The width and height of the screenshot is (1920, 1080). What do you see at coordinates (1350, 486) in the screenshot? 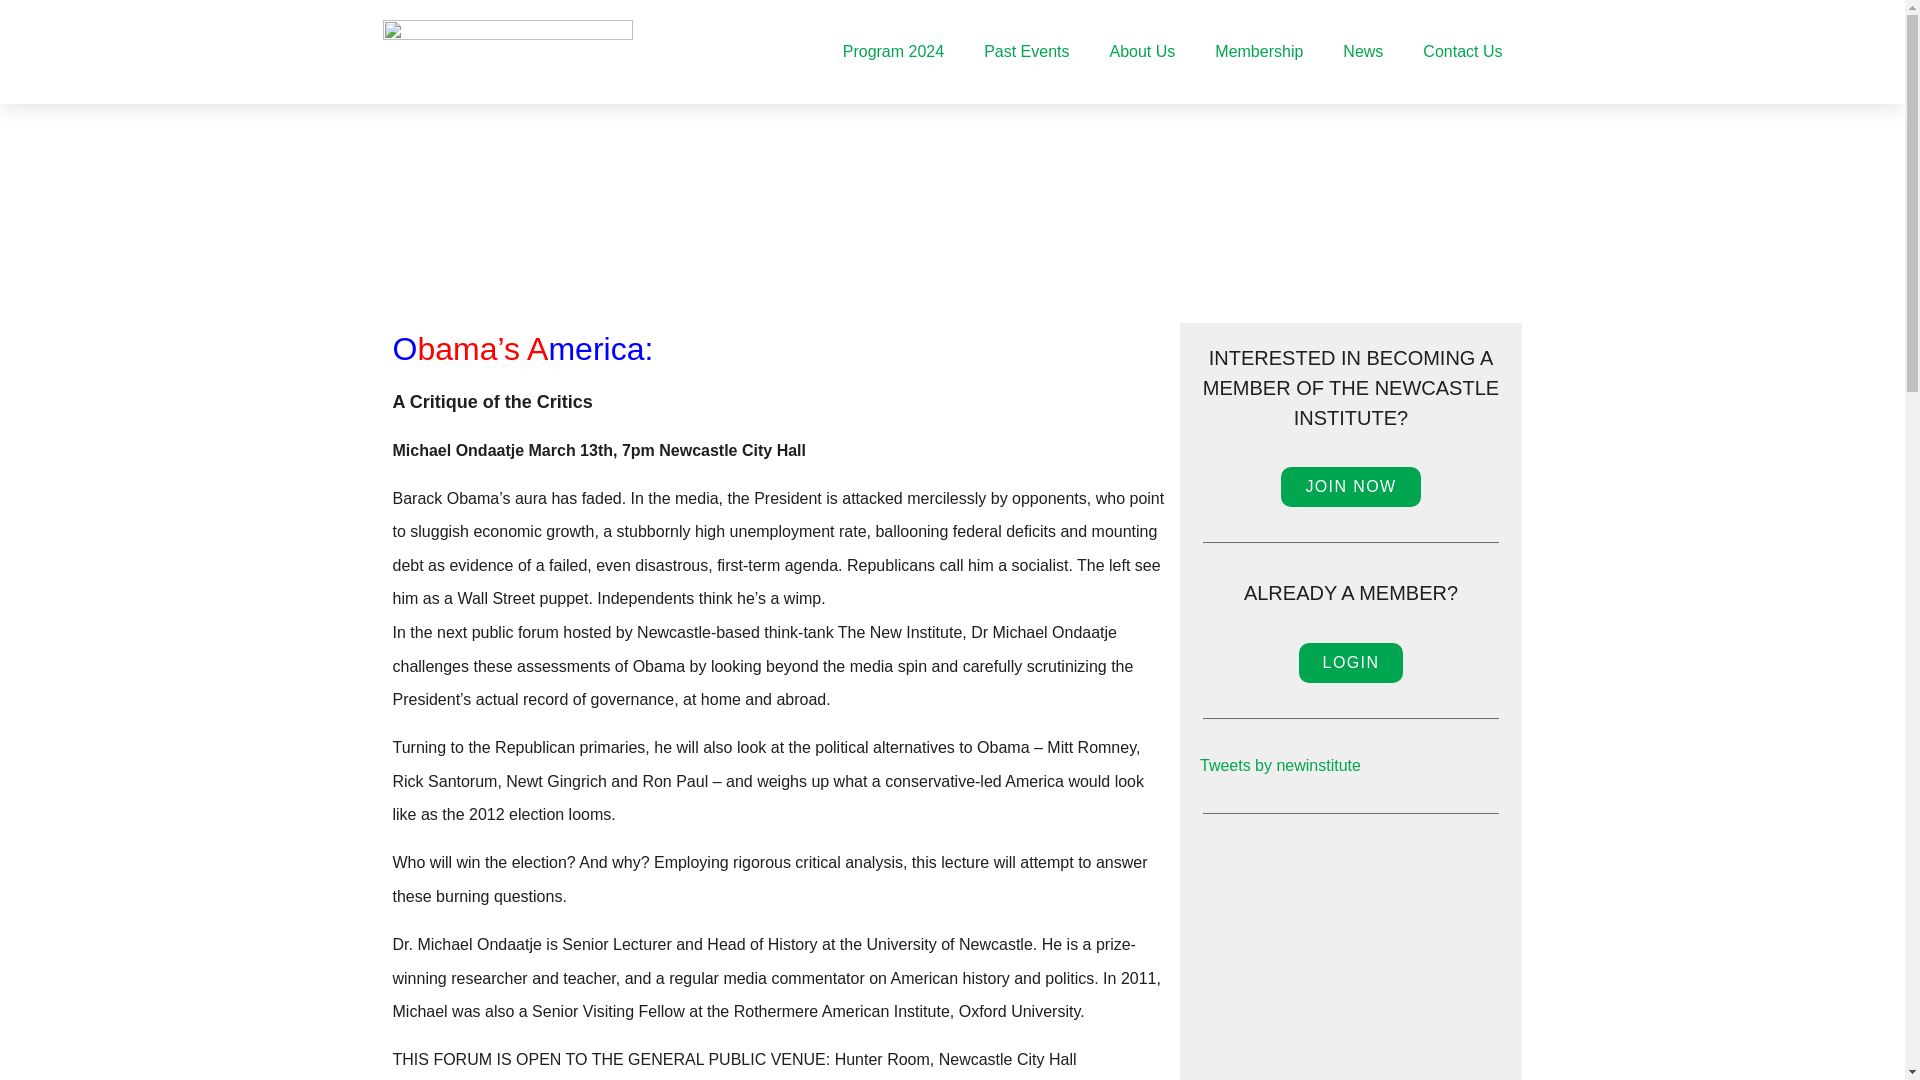
I see `JOIN NOW` at bounding box center [1350, 486].